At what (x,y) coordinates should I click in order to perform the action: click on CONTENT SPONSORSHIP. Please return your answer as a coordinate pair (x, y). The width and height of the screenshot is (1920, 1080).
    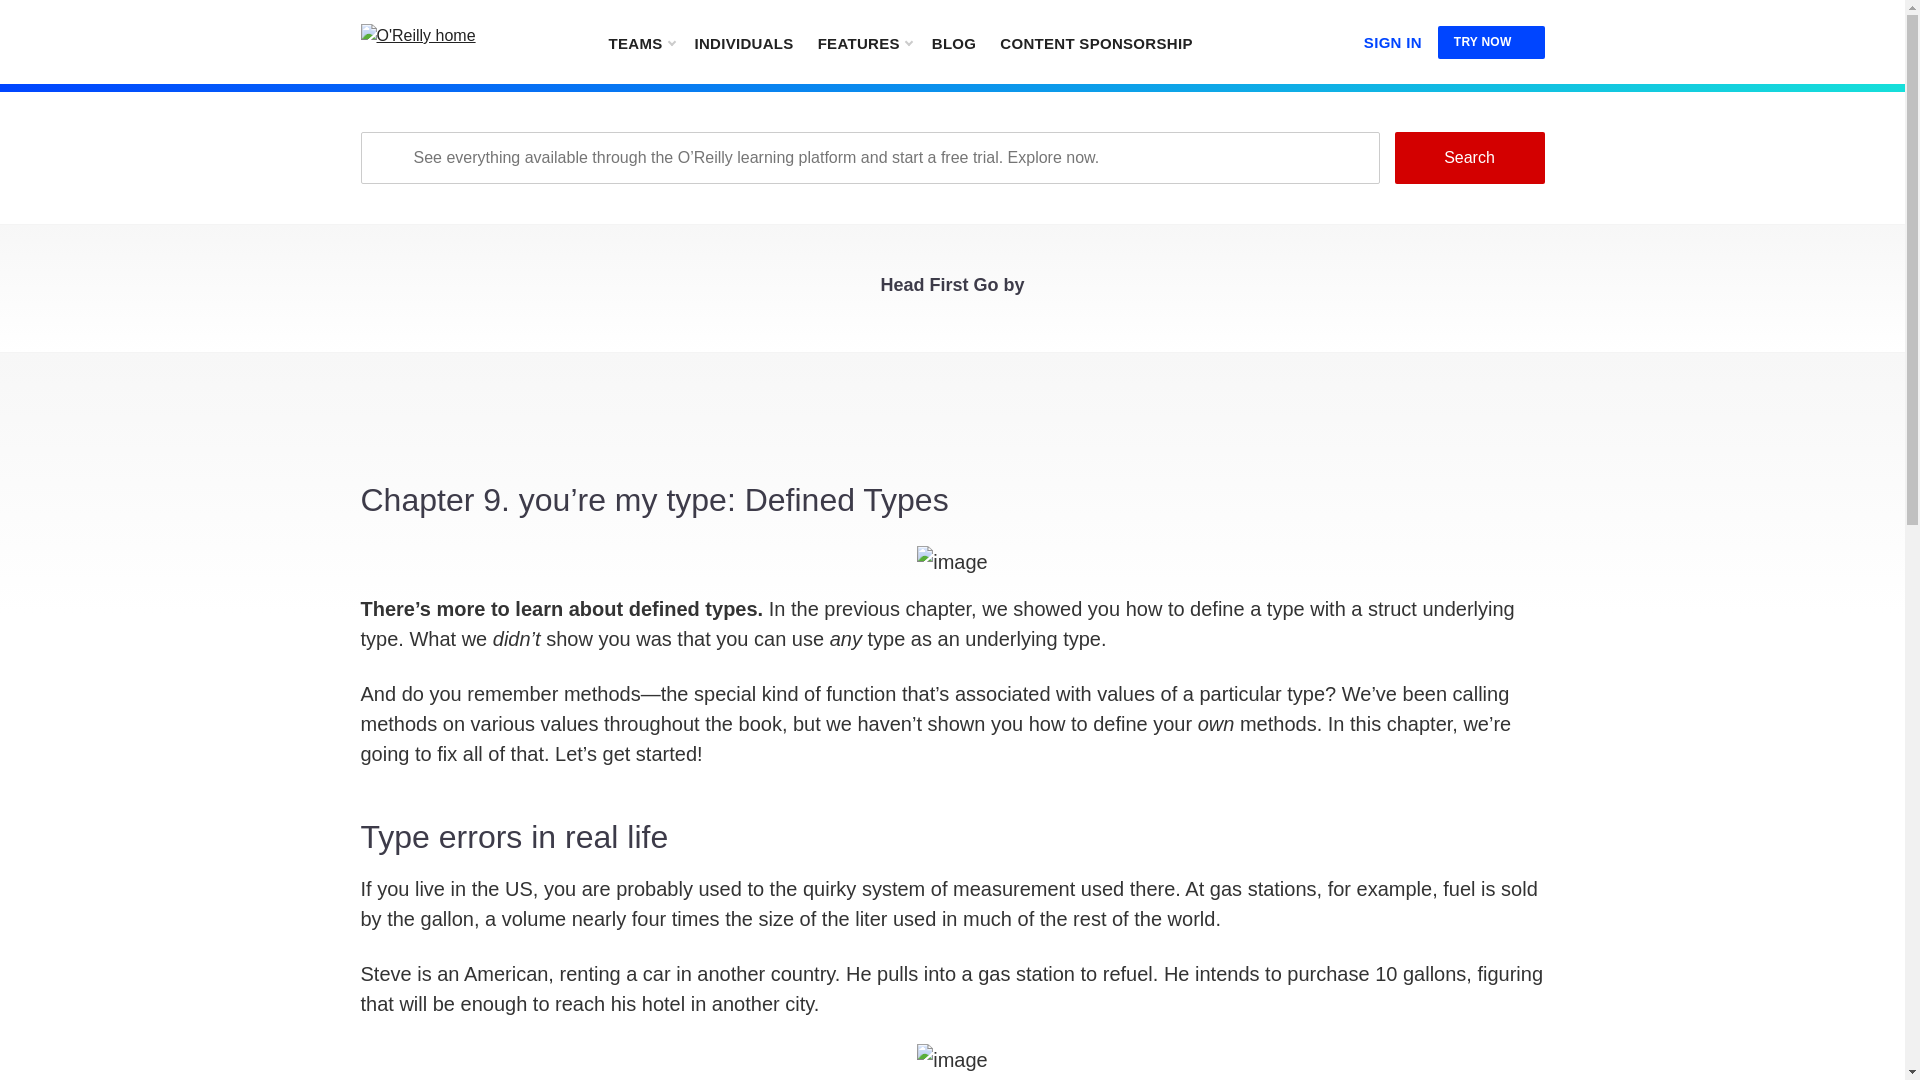
    Looking at the image, I should click on (1096, 42).